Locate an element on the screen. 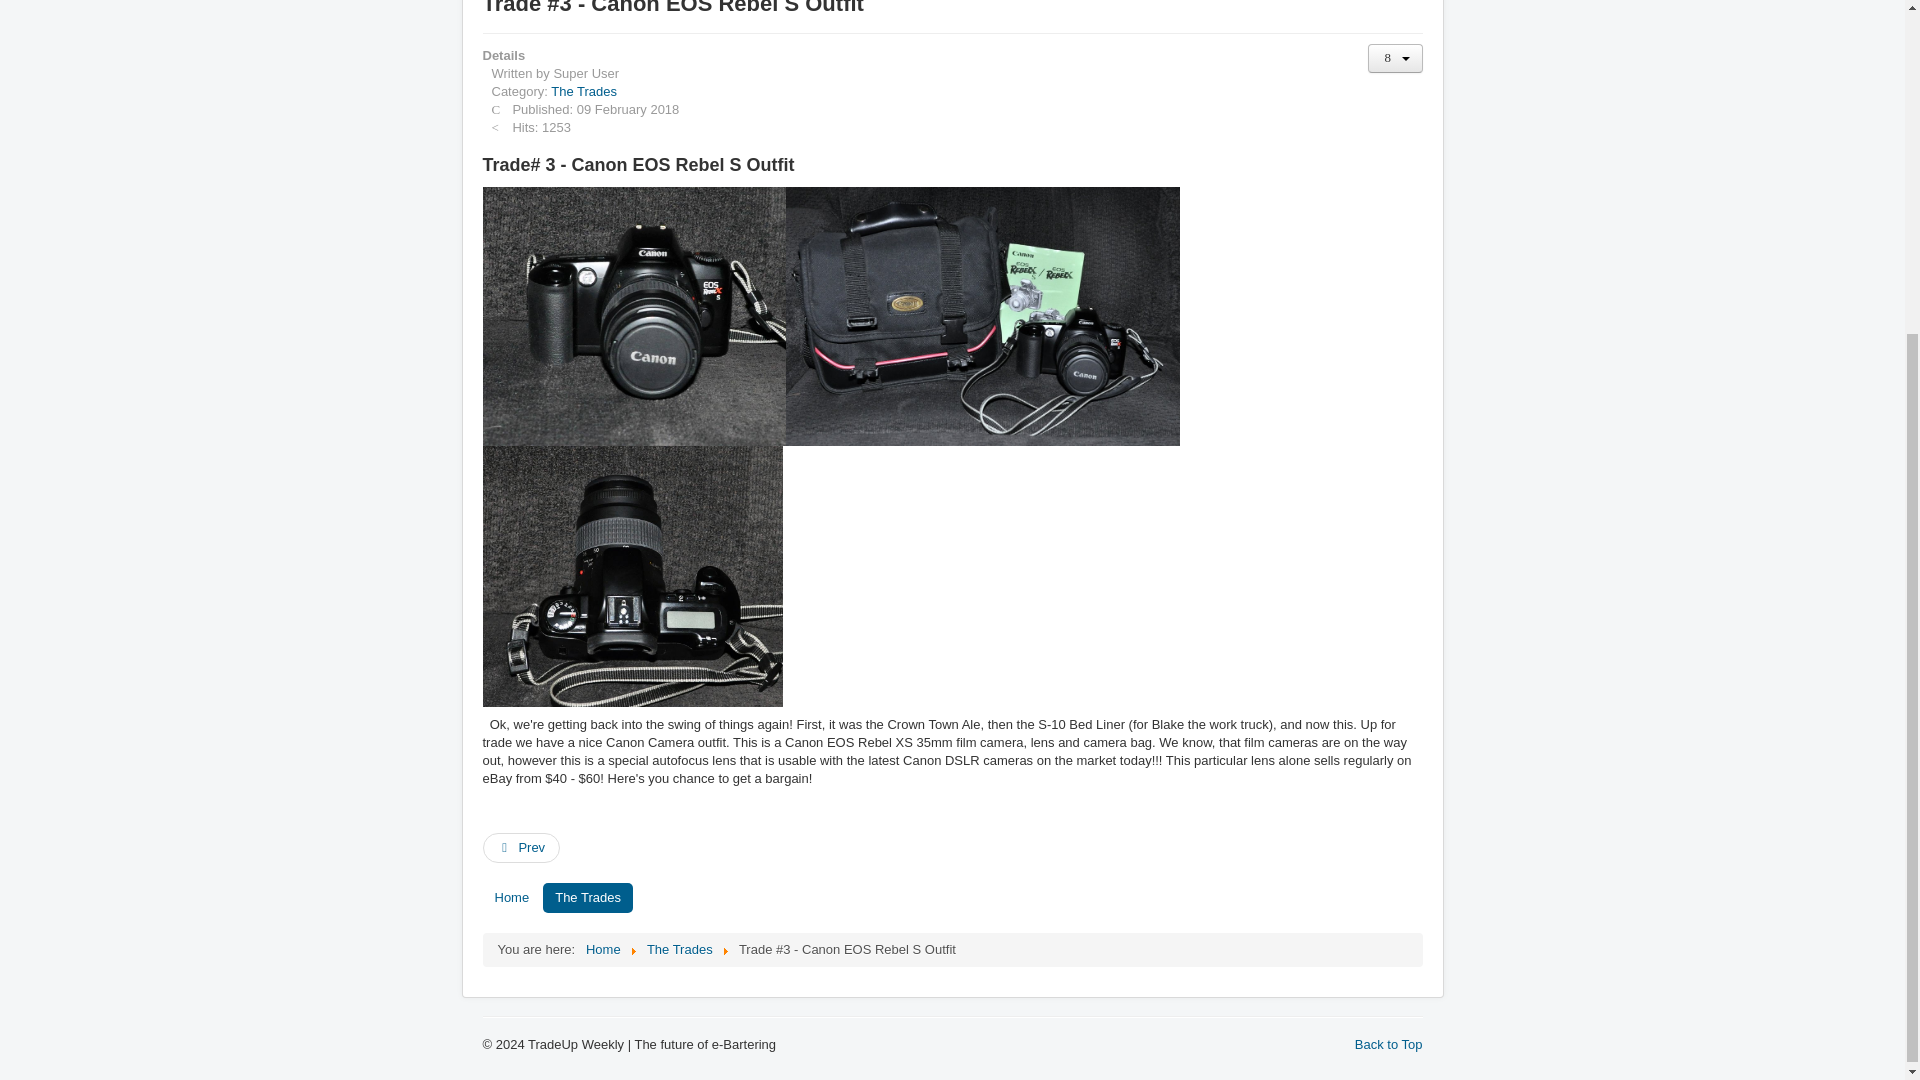 The image size is (1920, 1080). Prev is located at coordinates (520, 847).